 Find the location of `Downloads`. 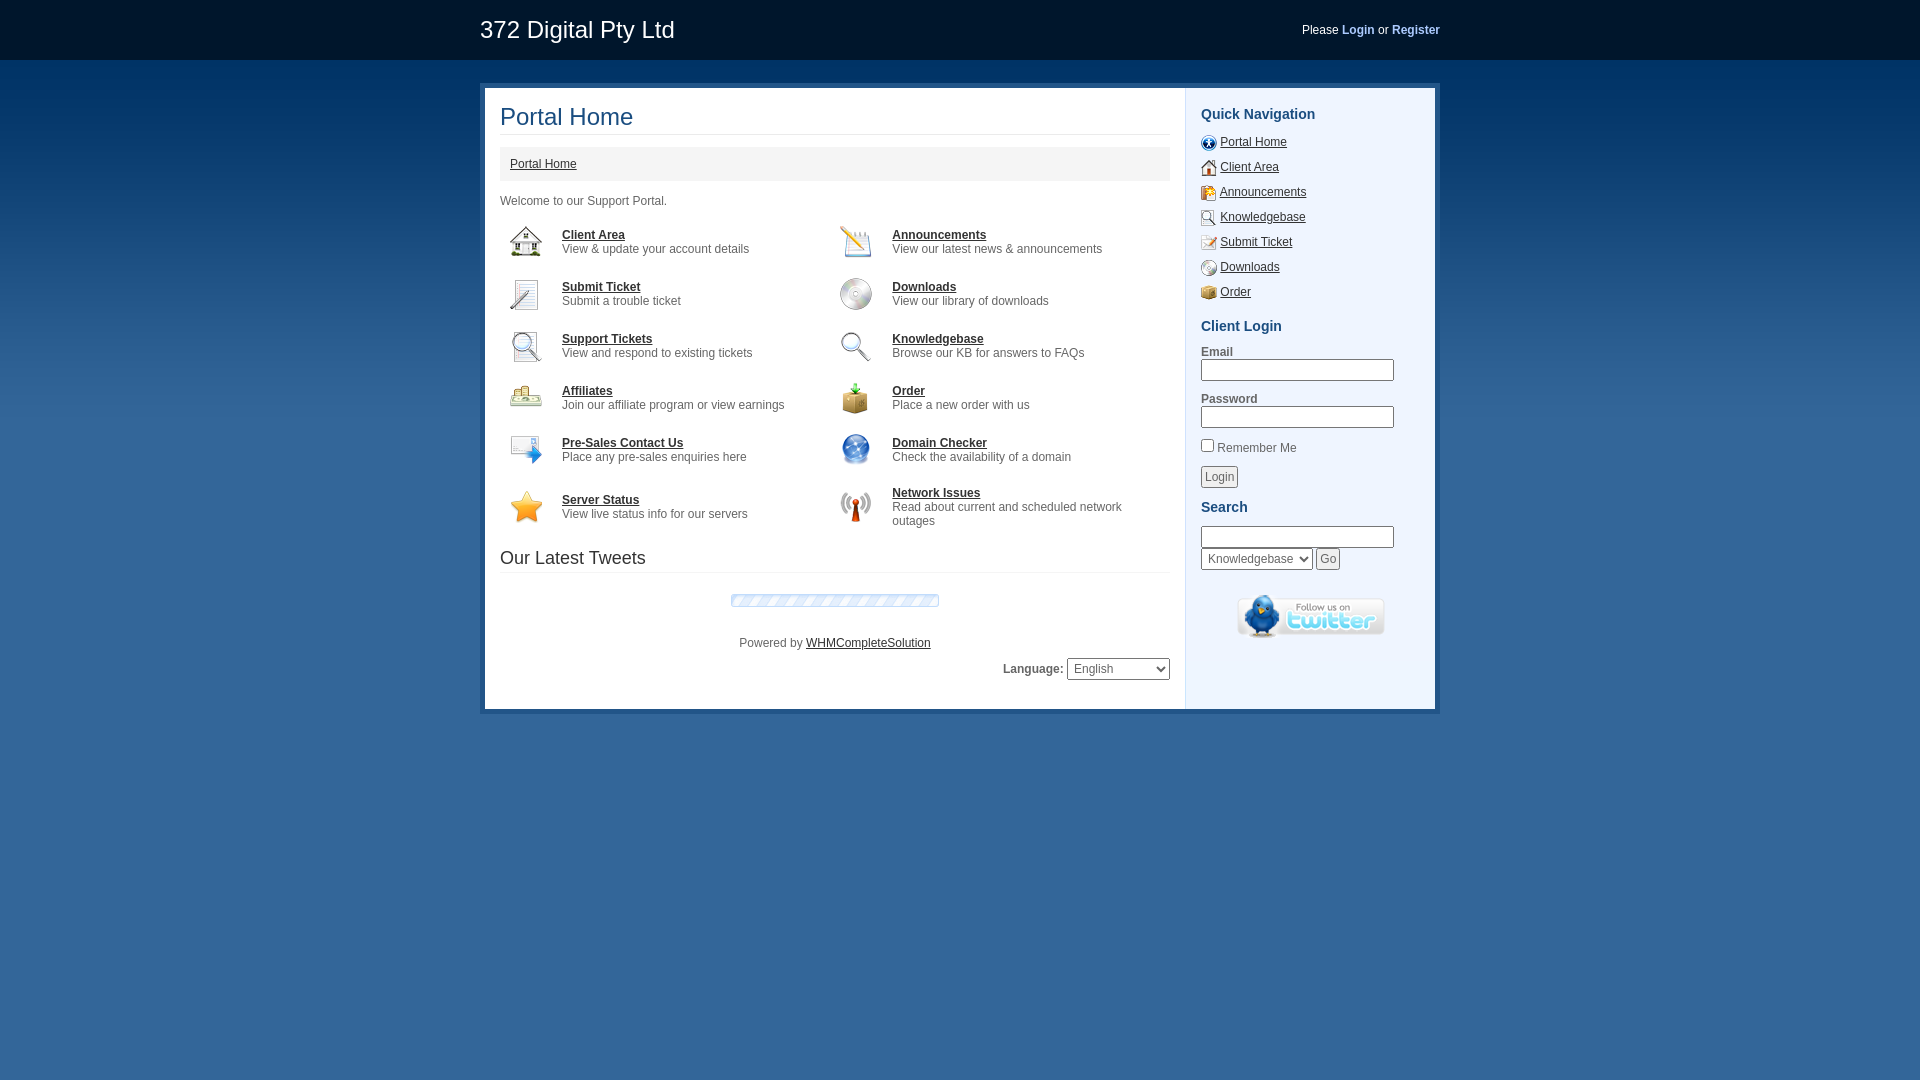

Downloads is located at coordinates (1209, 267).